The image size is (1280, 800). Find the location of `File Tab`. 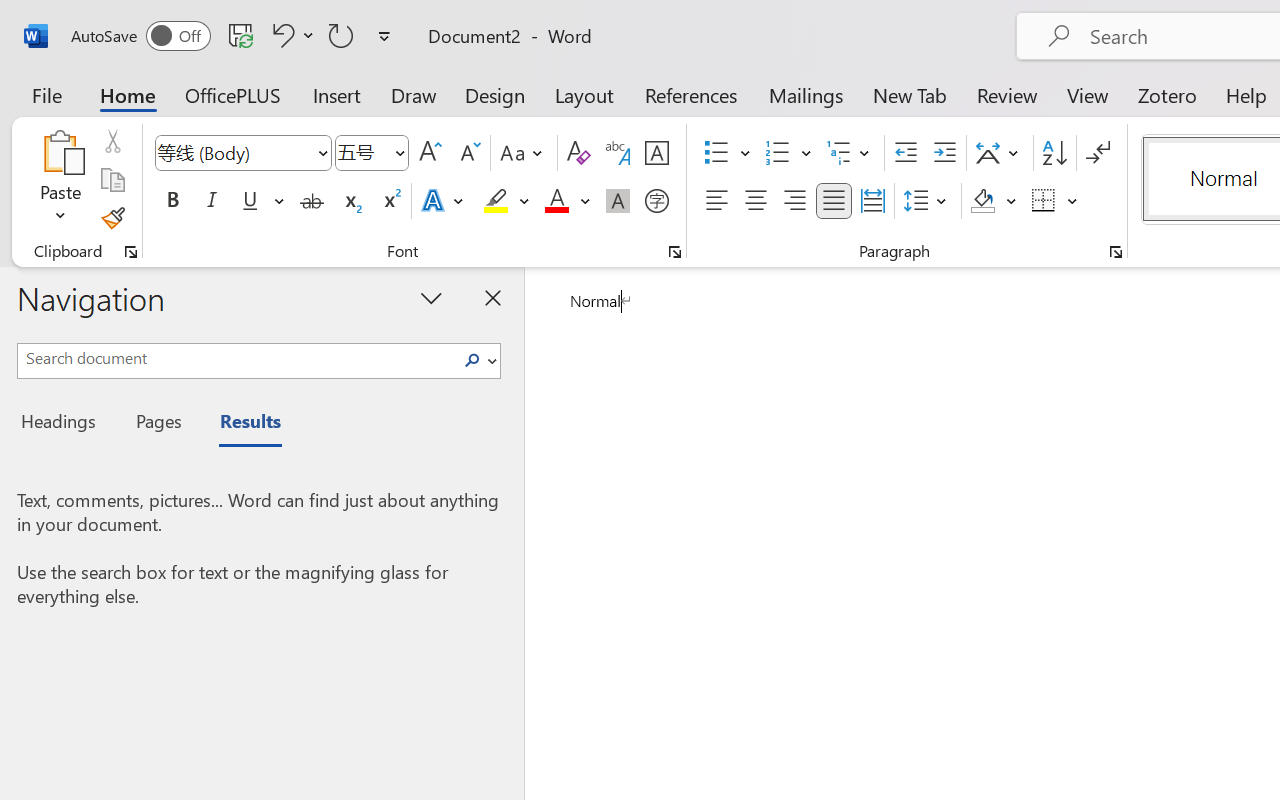

File Tab is located at coordinates (46, 94).